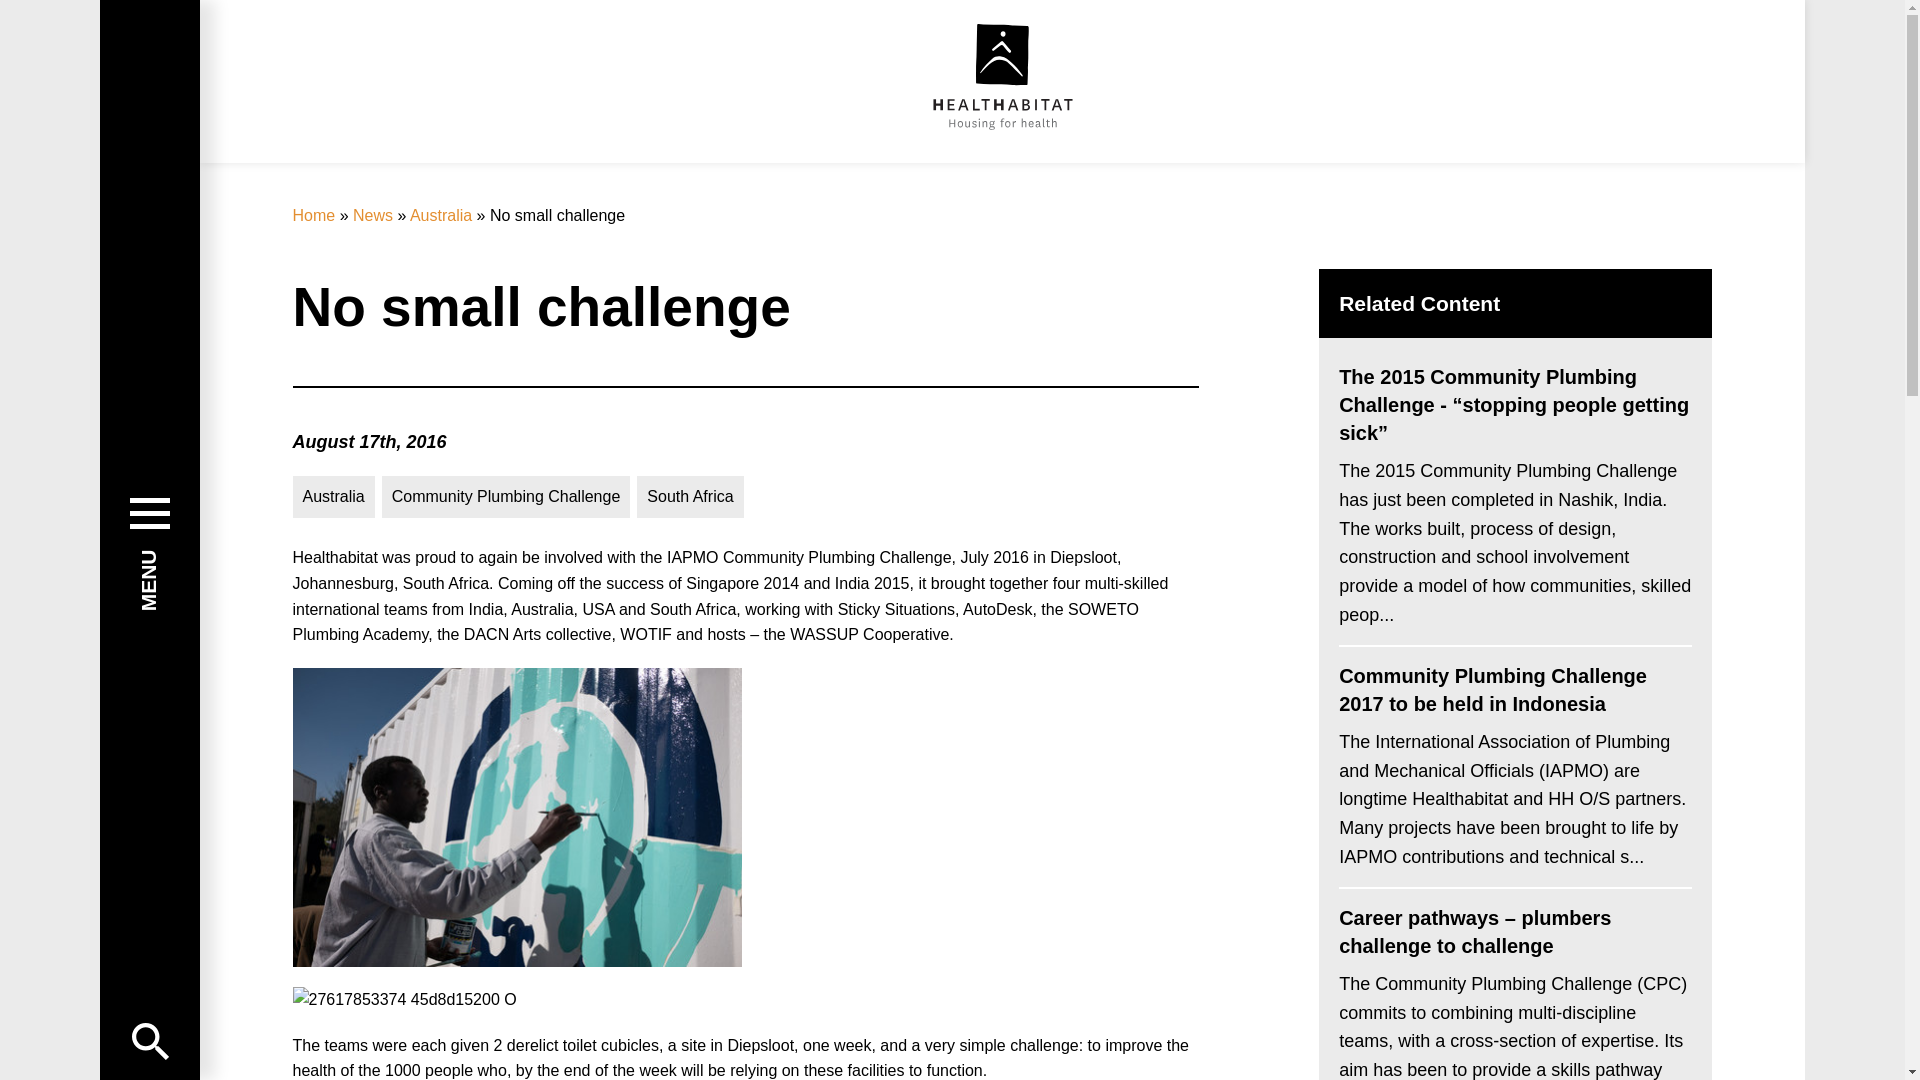 The image size is (1920, 1080). I want to click on 27617853374 45d8d15200 O, so click(404, 1000).